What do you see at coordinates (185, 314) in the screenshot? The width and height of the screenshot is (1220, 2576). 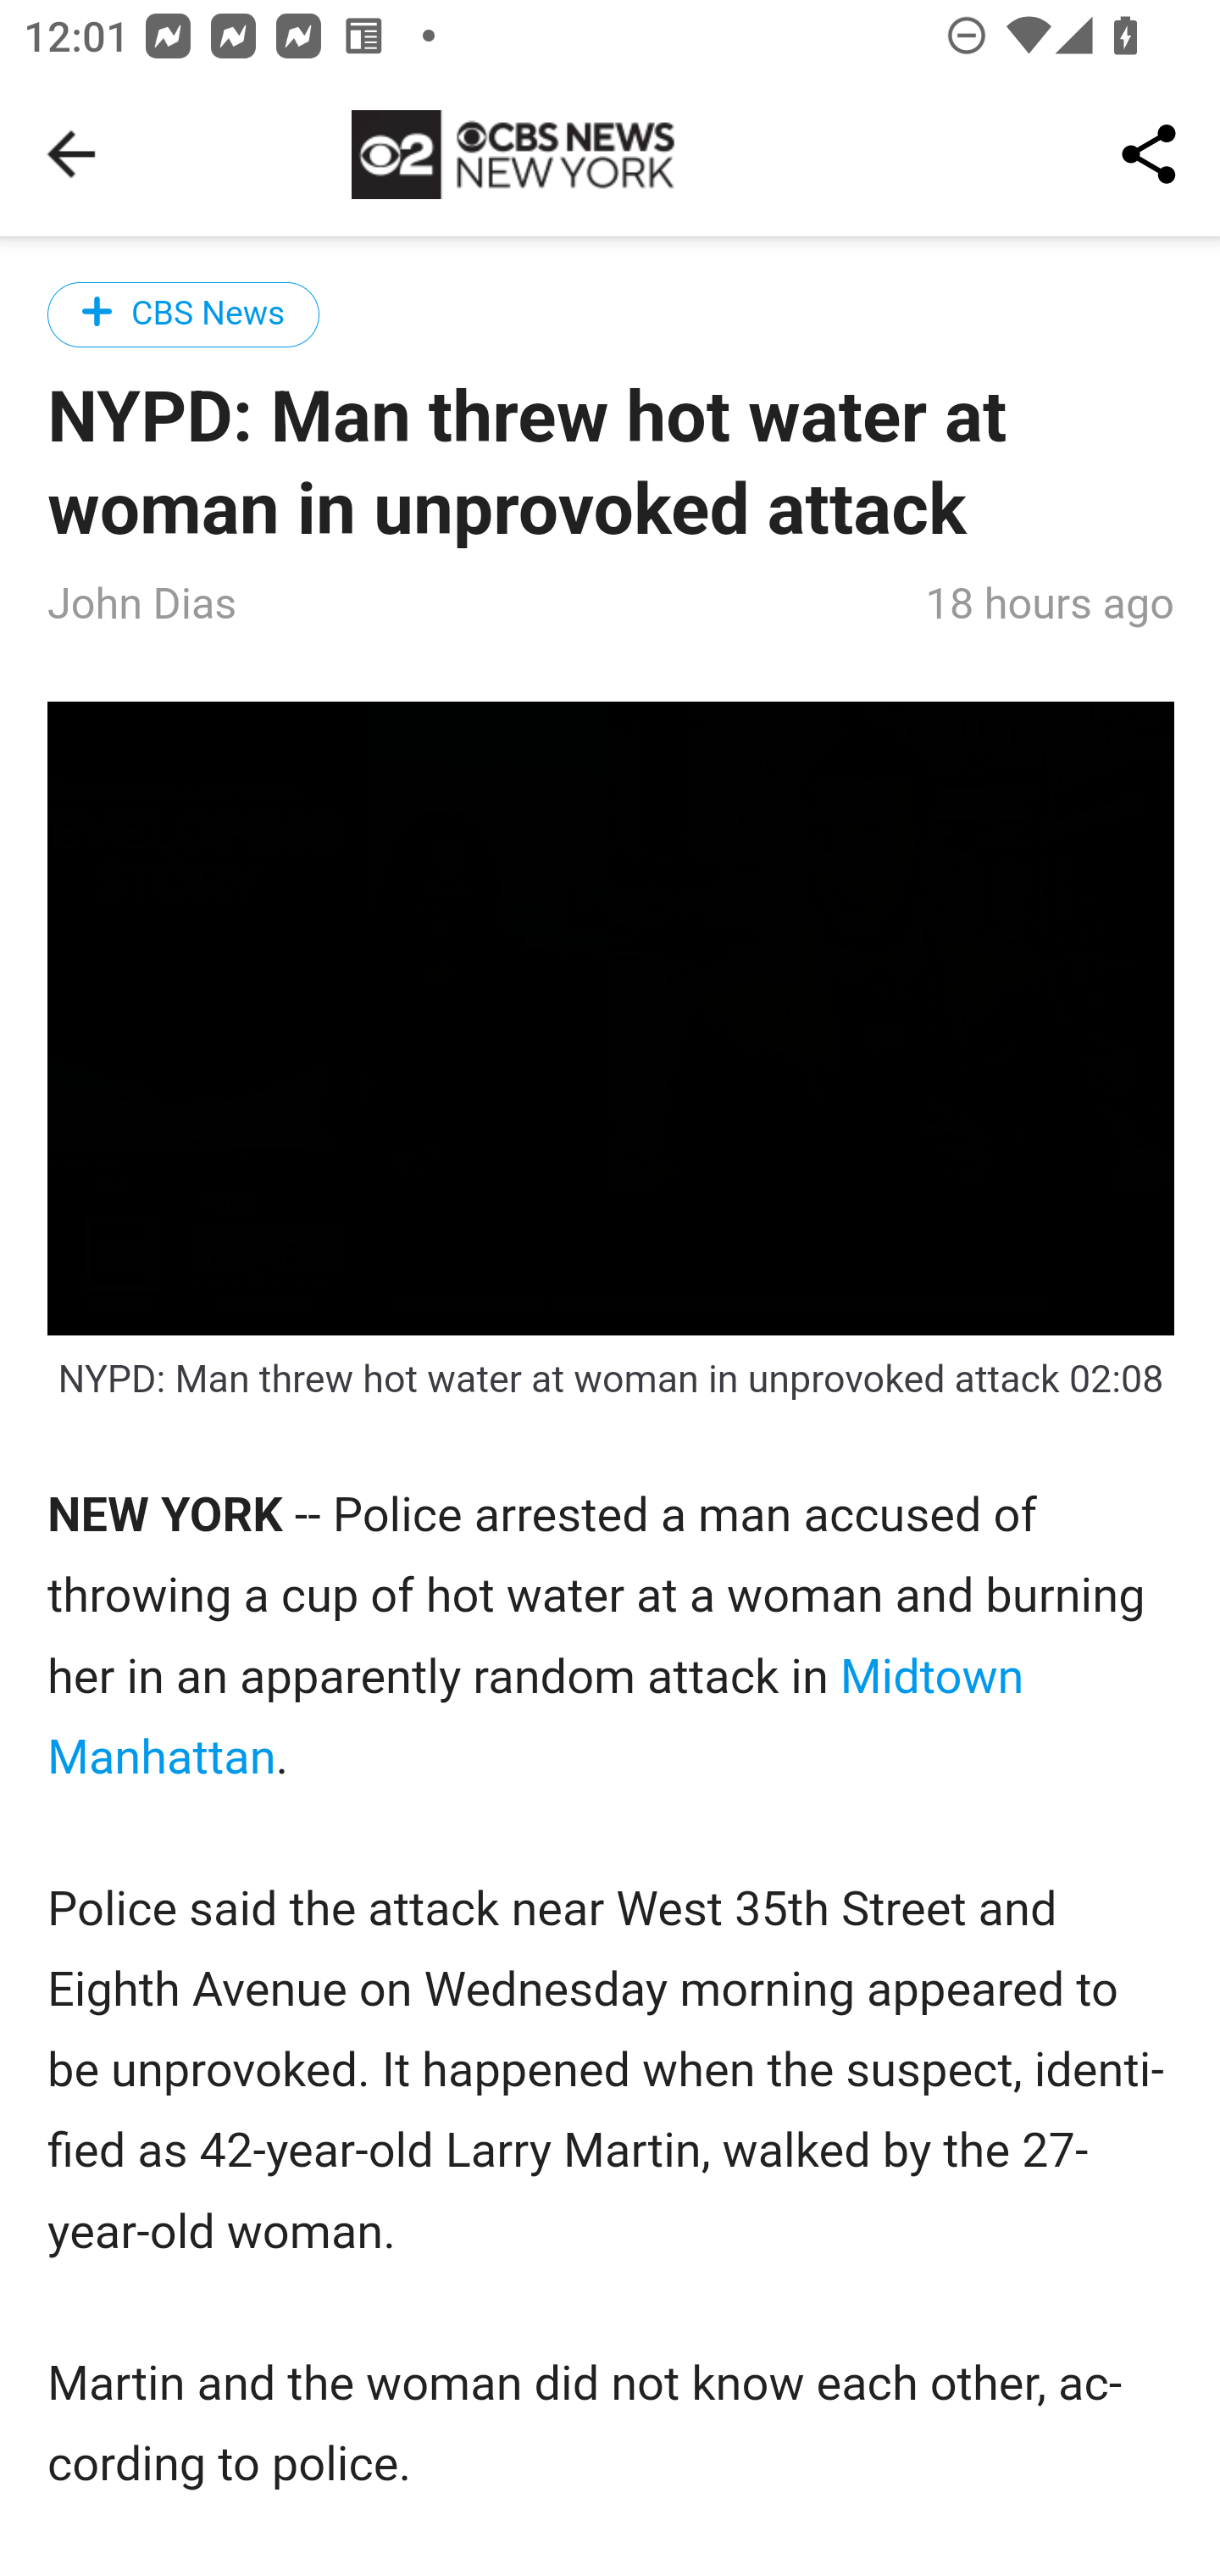 I see `CBS News` at bounding box center [185, 314].